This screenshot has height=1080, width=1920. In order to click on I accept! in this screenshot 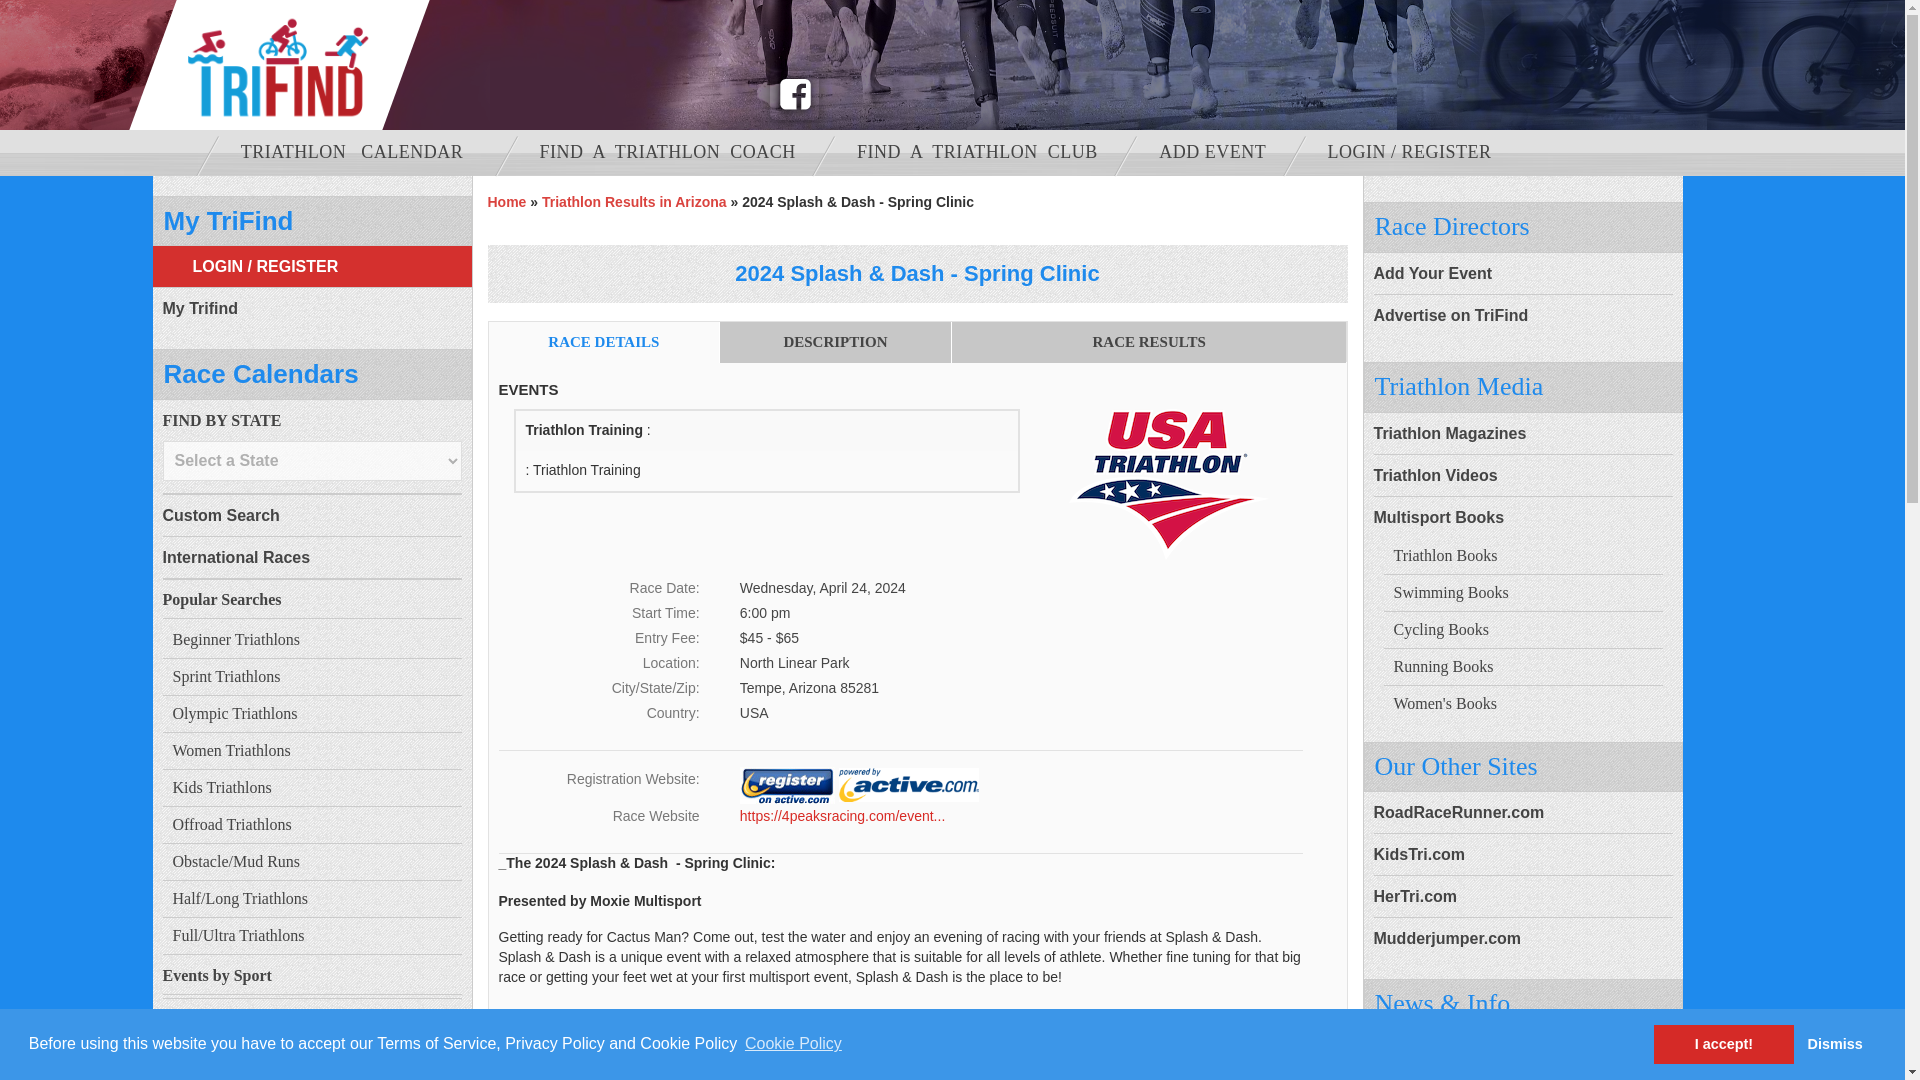, I will do `click(1723, 1043)`.